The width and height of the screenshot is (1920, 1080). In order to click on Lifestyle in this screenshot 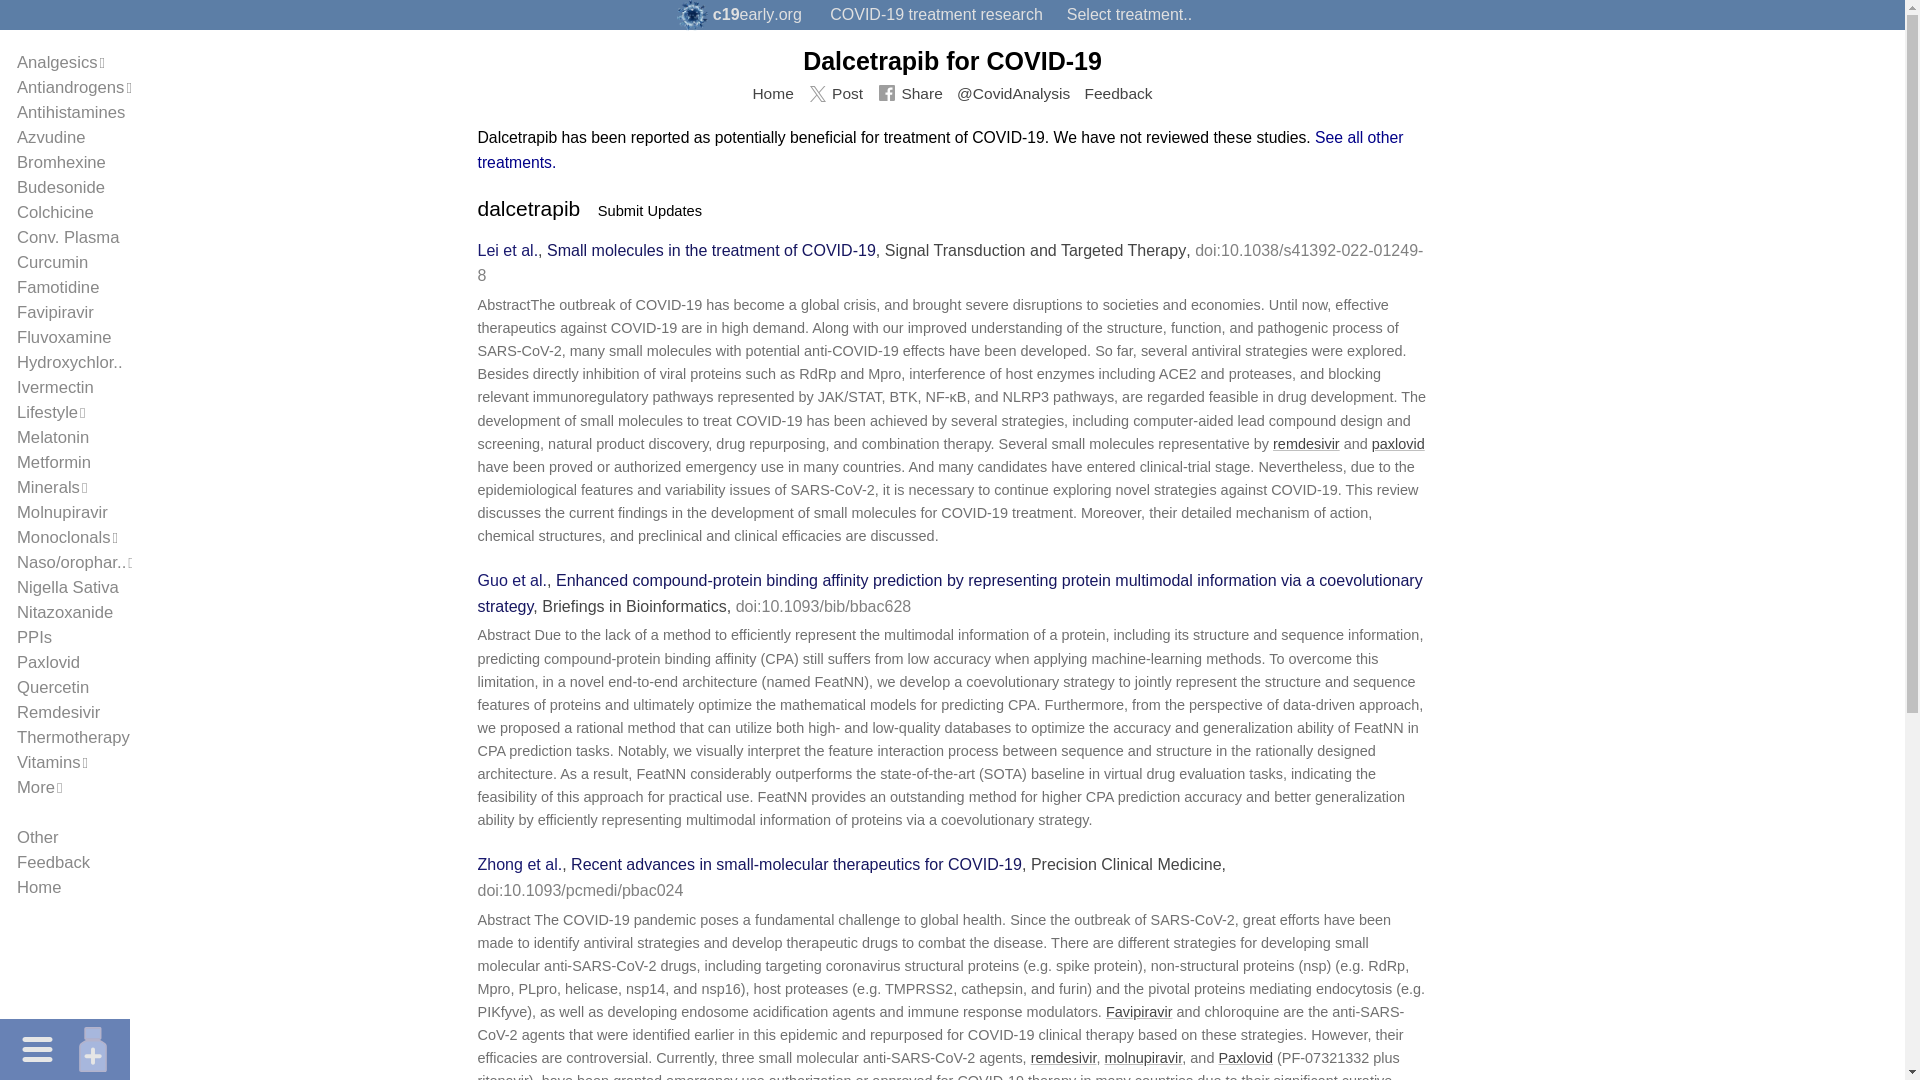, I will do `click(48, 412)`.